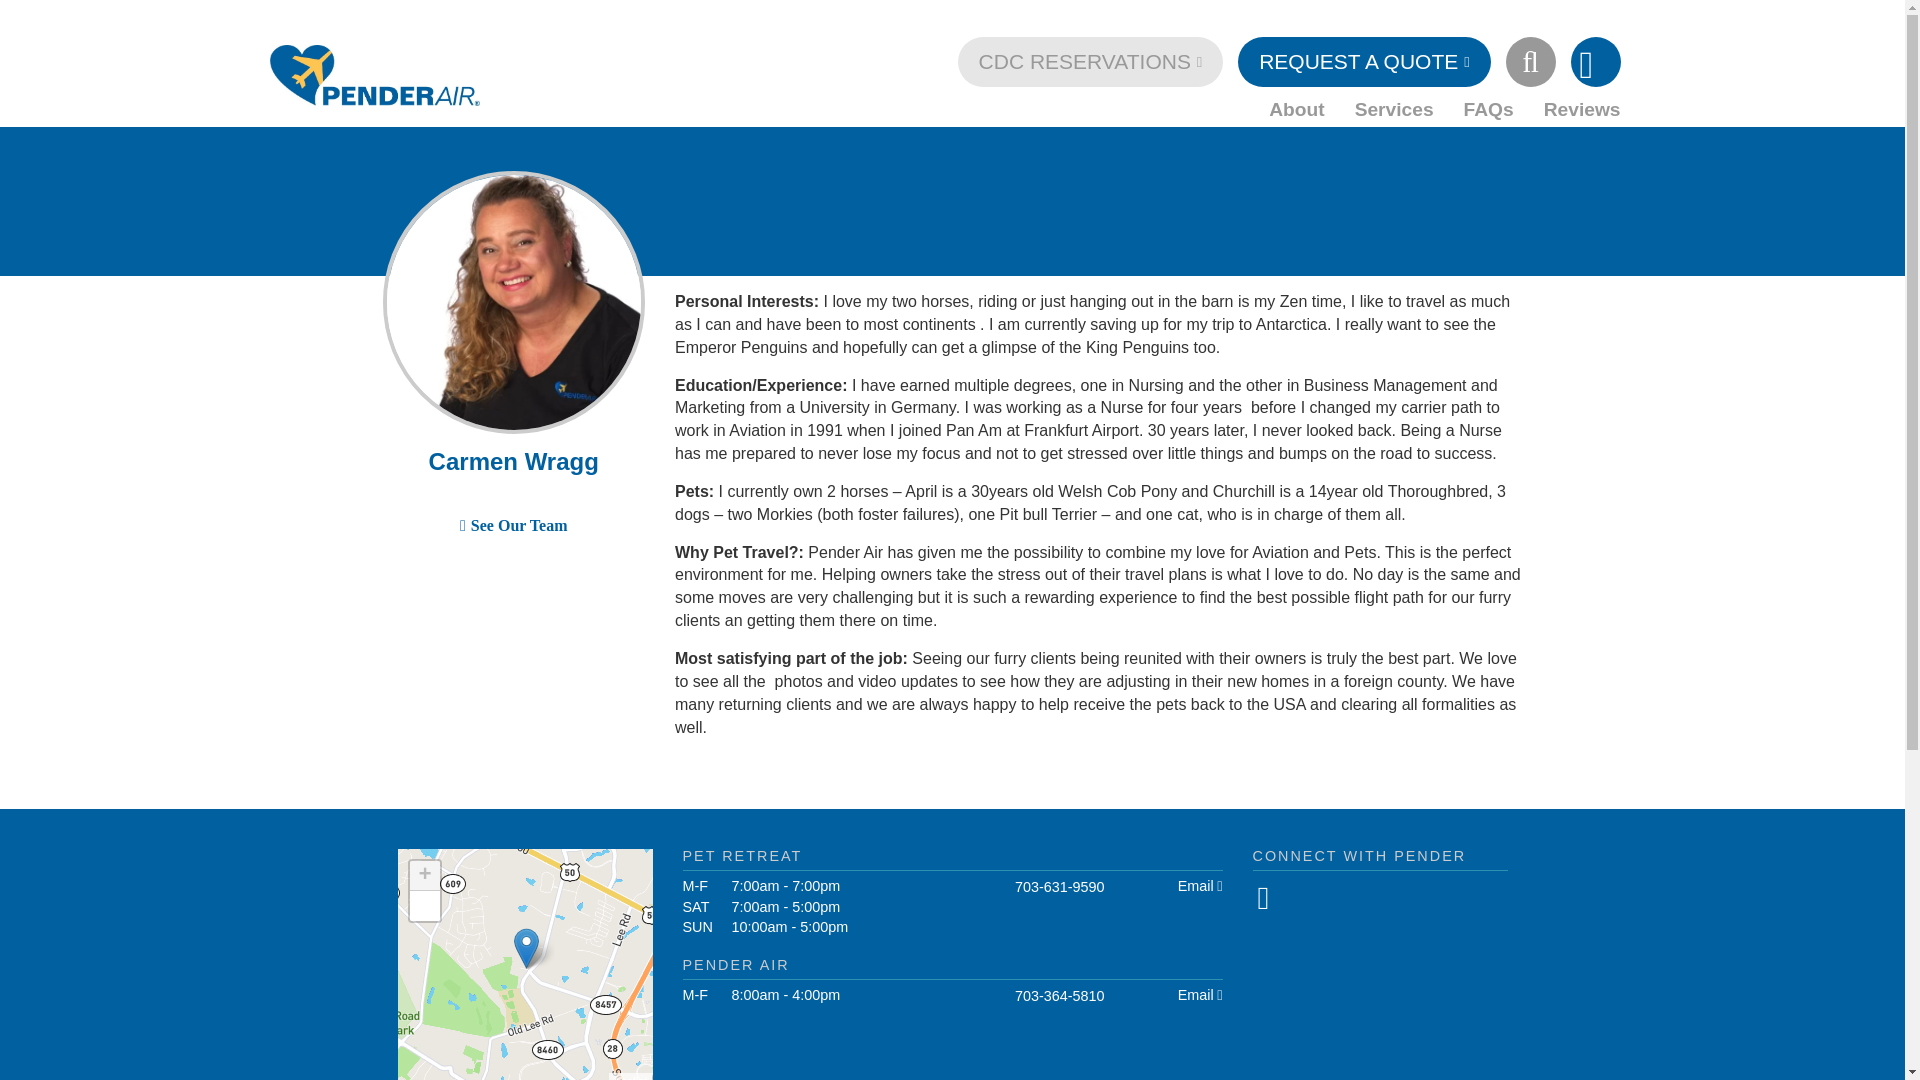 The height and width of the screenshot is (1080, 1920). What do you see at coordinates (1582, 104) in the screenshot?
I see `Reviews` at bounding box center [1582, 104].